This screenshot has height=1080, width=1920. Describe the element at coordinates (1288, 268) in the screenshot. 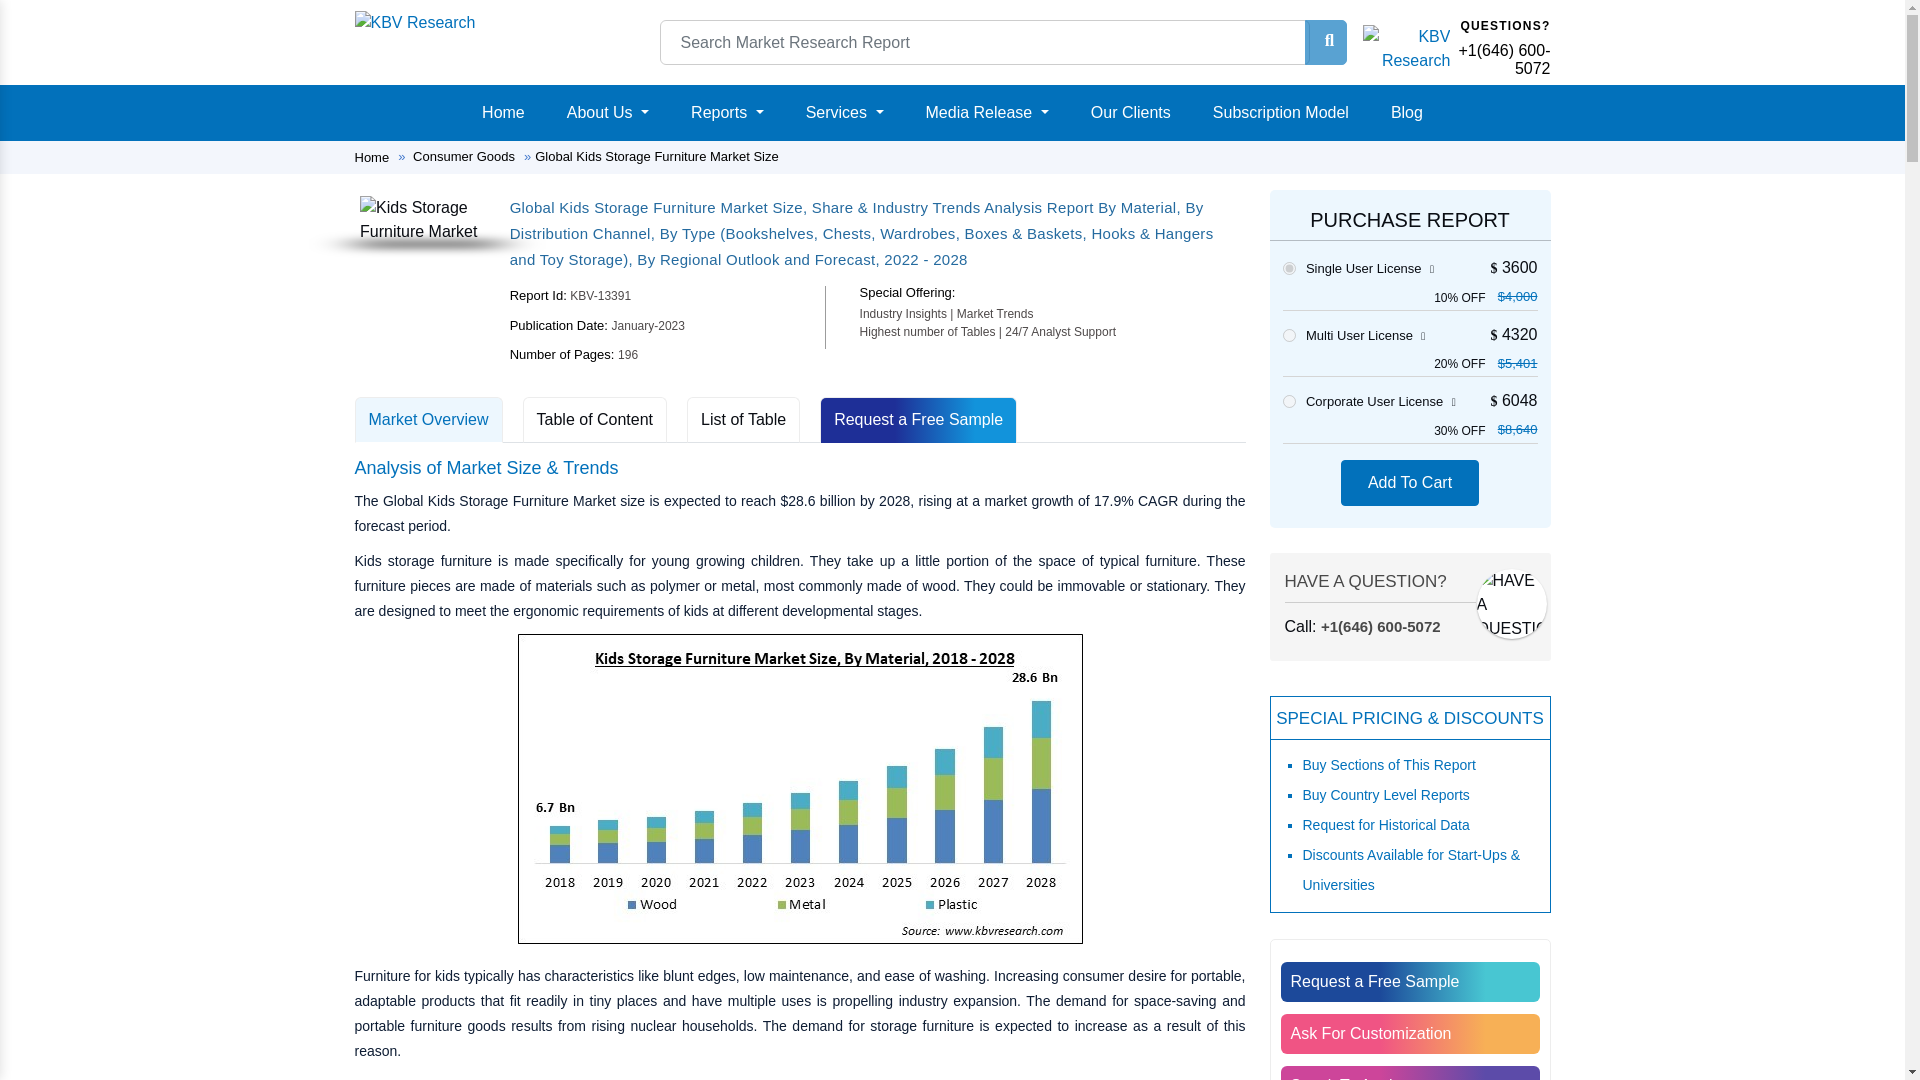

I see `3600` at that location.